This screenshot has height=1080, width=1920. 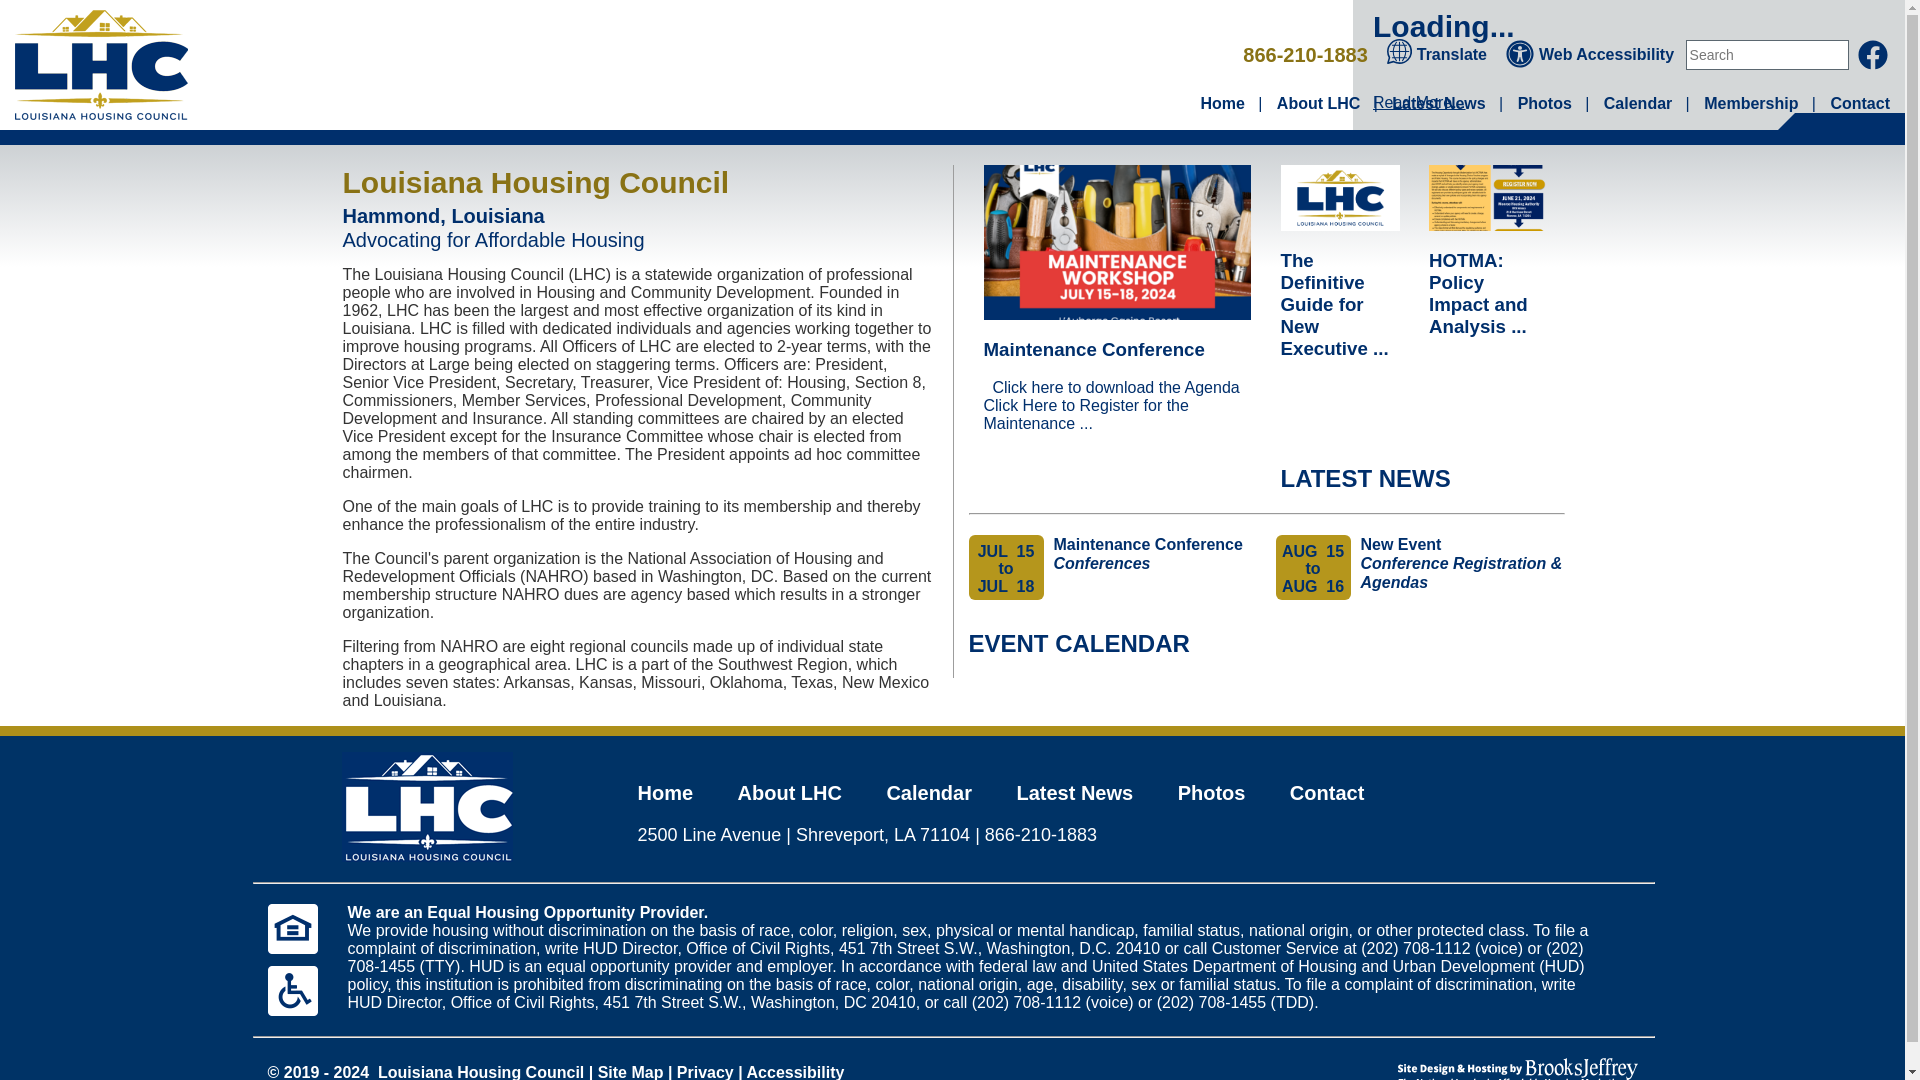 What do you see at coordinates (1592, 54) in the screenshot?
I see `Web Accessibility` at bounding box center [1592, 54].